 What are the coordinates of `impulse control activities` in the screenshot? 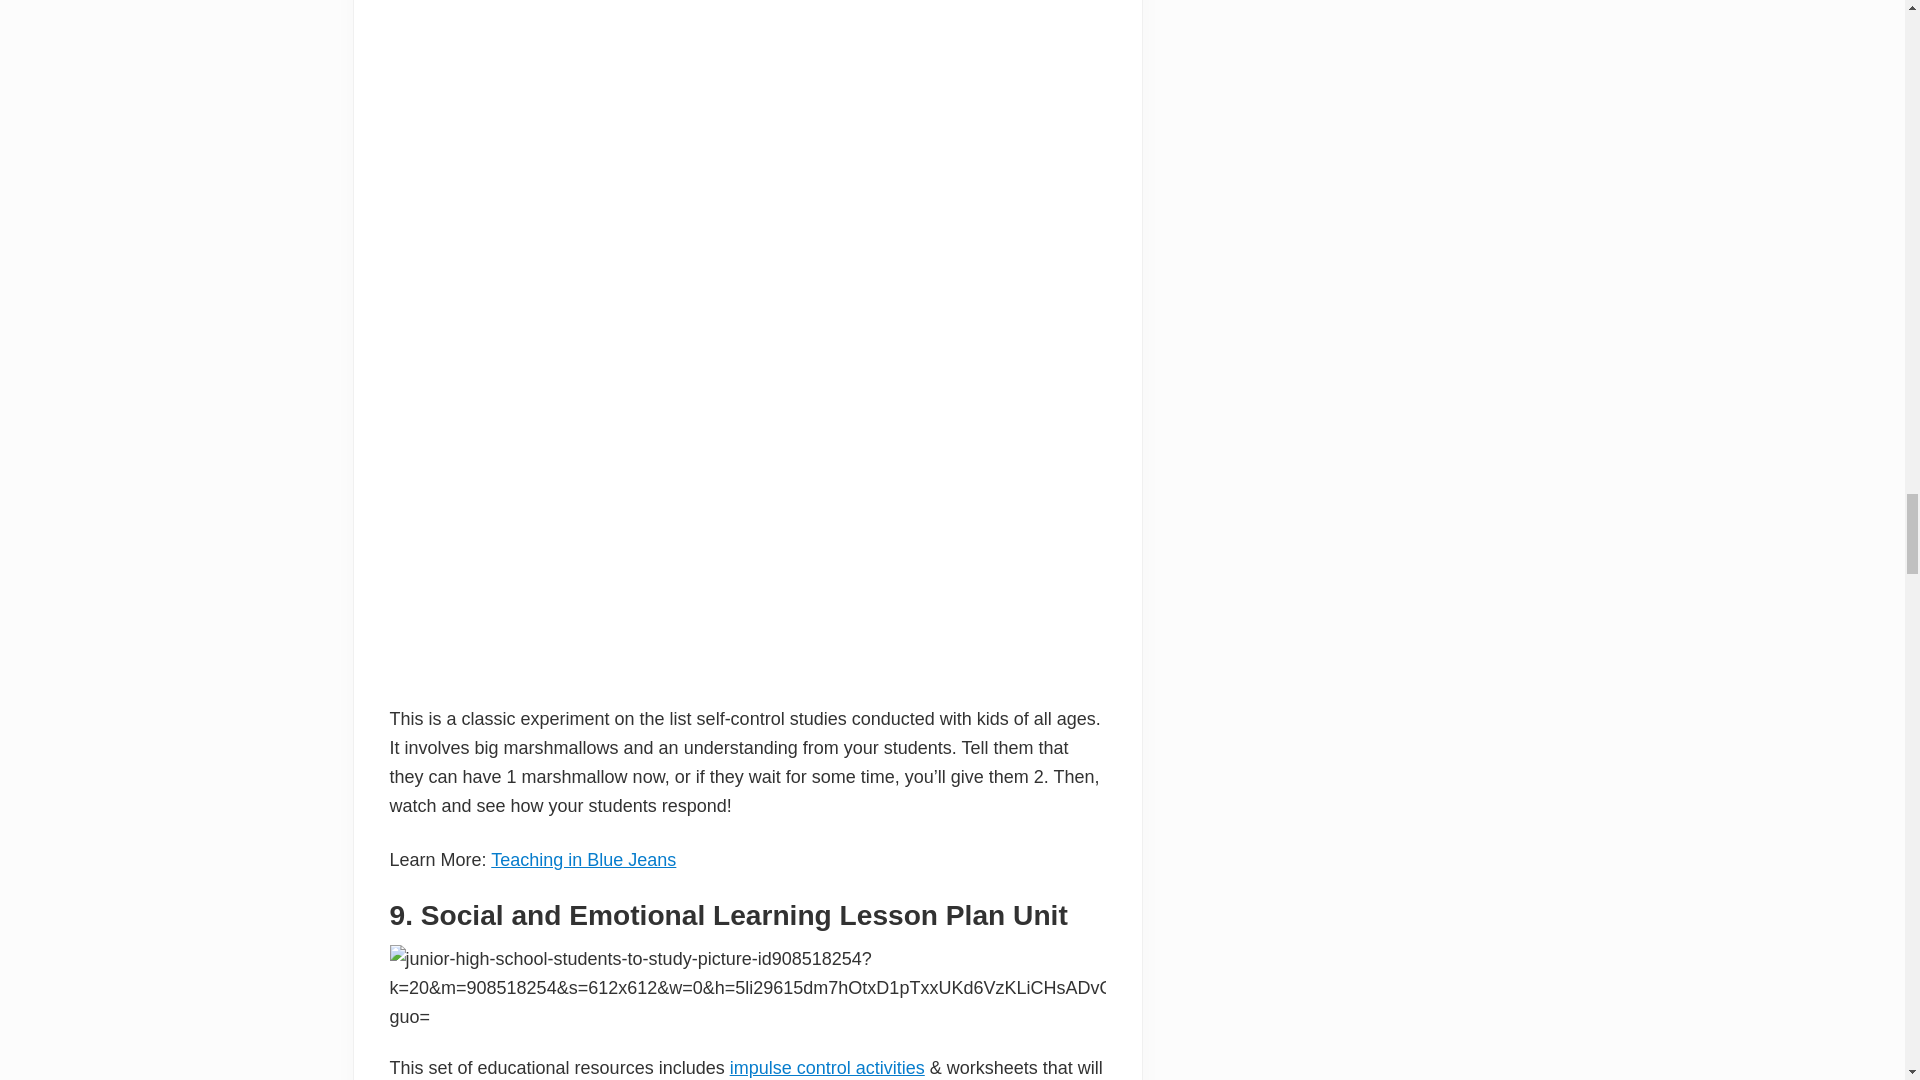 It's located at (827, 1068).